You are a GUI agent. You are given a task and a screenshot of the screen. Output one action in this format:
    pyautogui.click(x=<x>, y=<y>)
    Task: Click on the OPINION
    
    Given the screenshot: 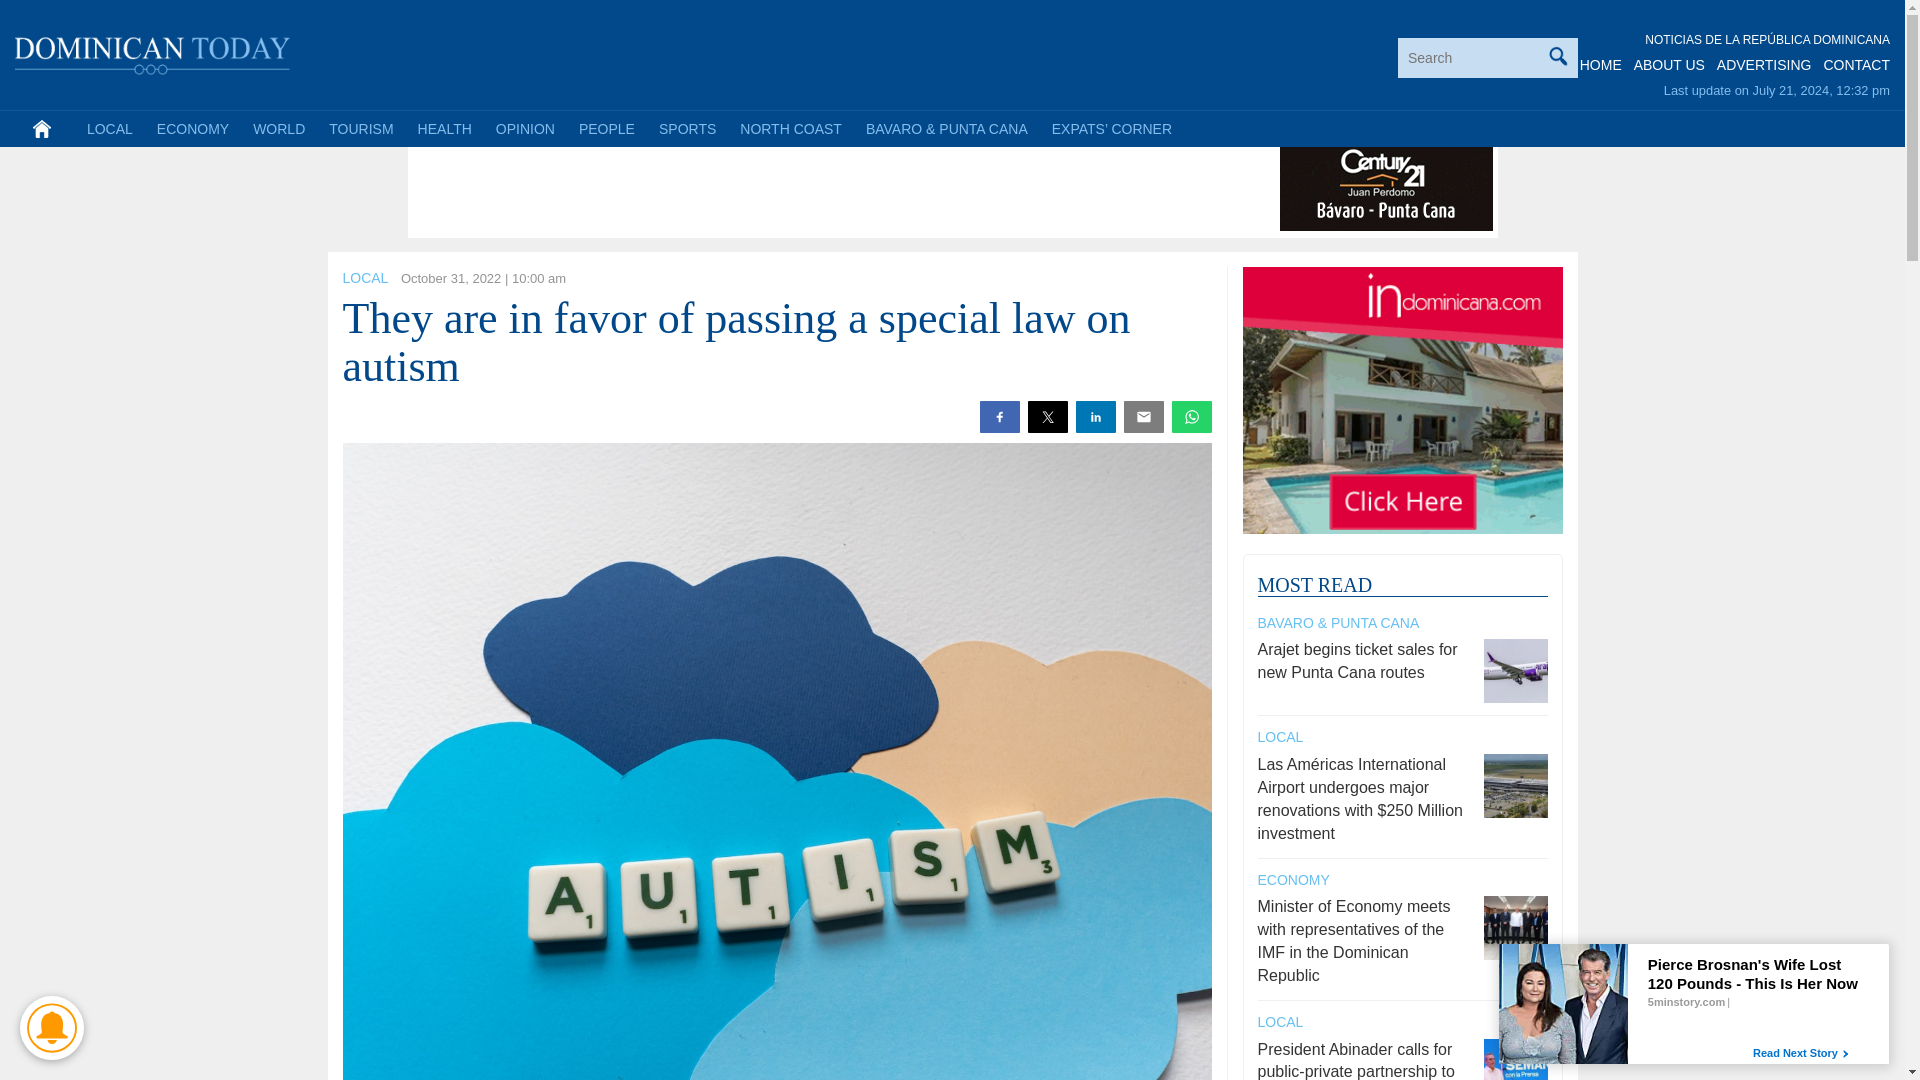 What is the action you would take?
    pyautogui.click(x=524, y=128)
    